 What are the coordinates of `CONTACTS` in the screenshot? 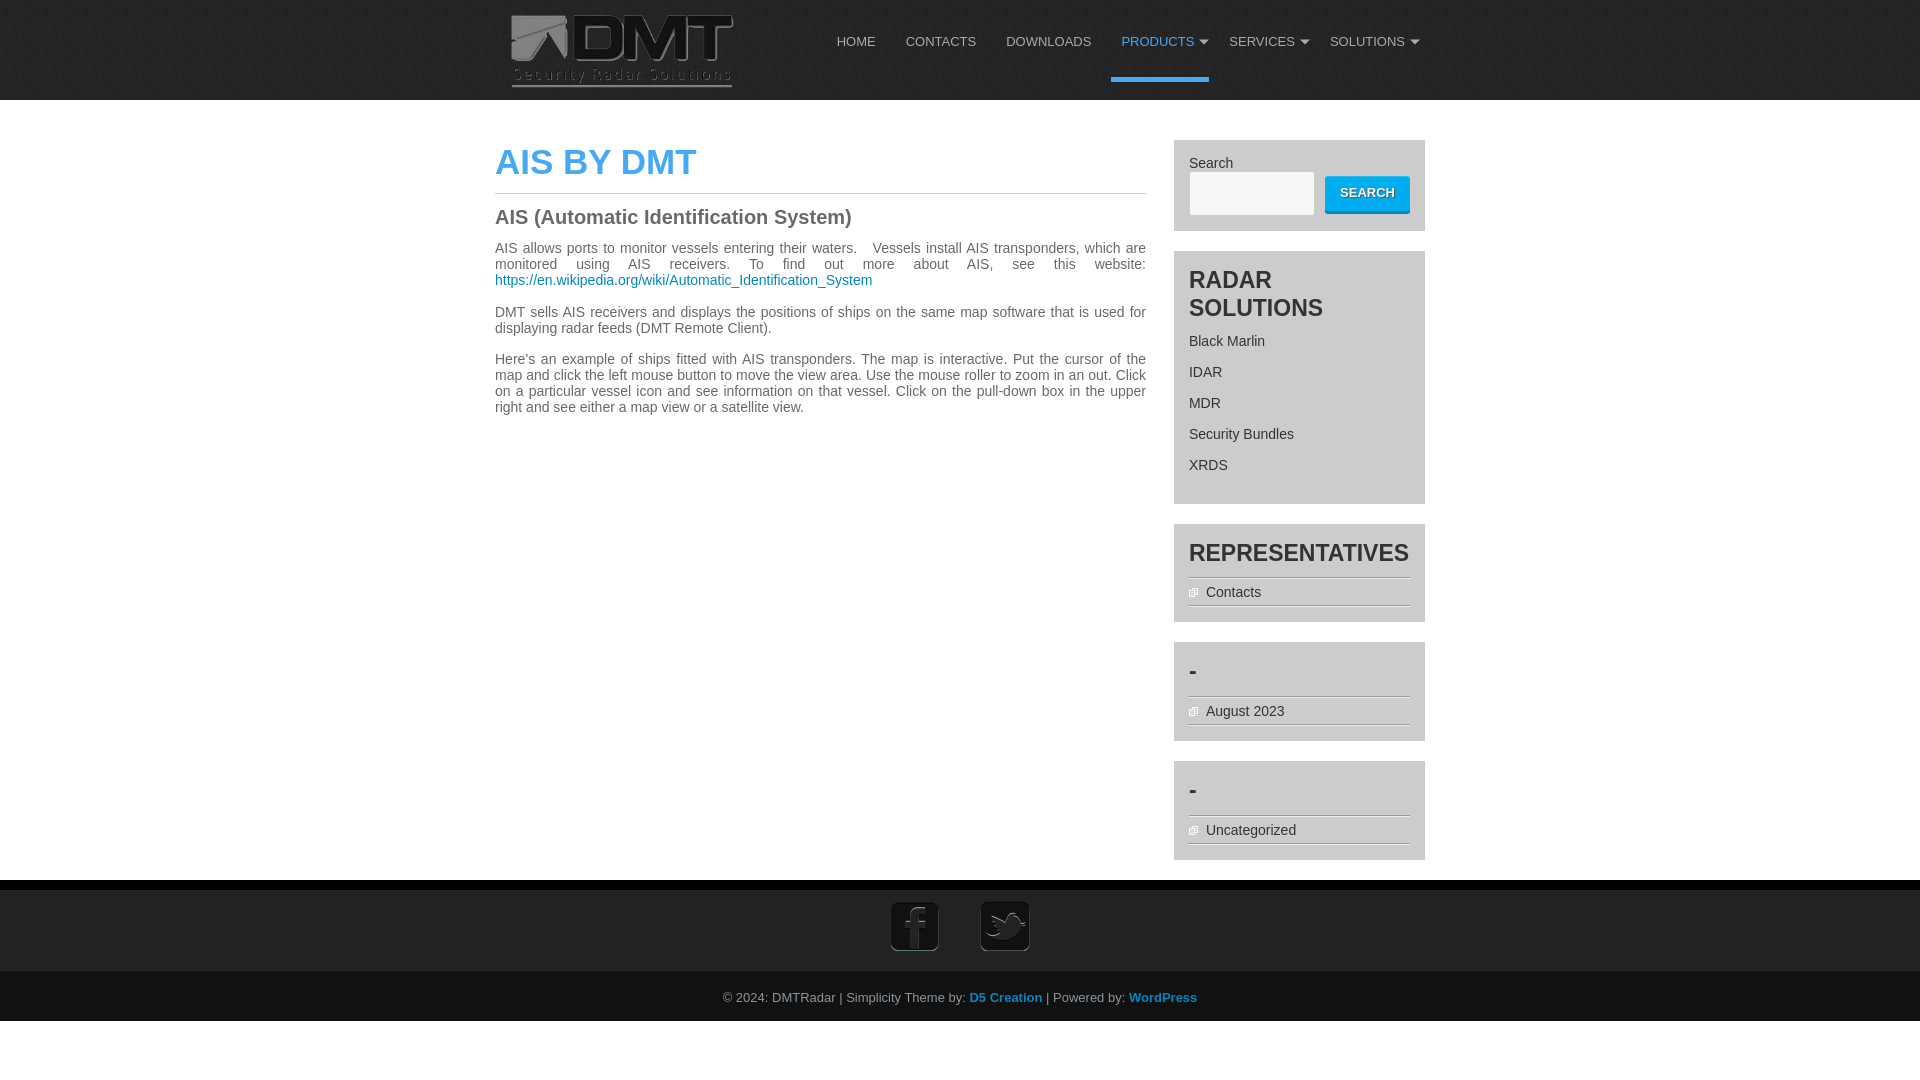 It's located at (941, 46).